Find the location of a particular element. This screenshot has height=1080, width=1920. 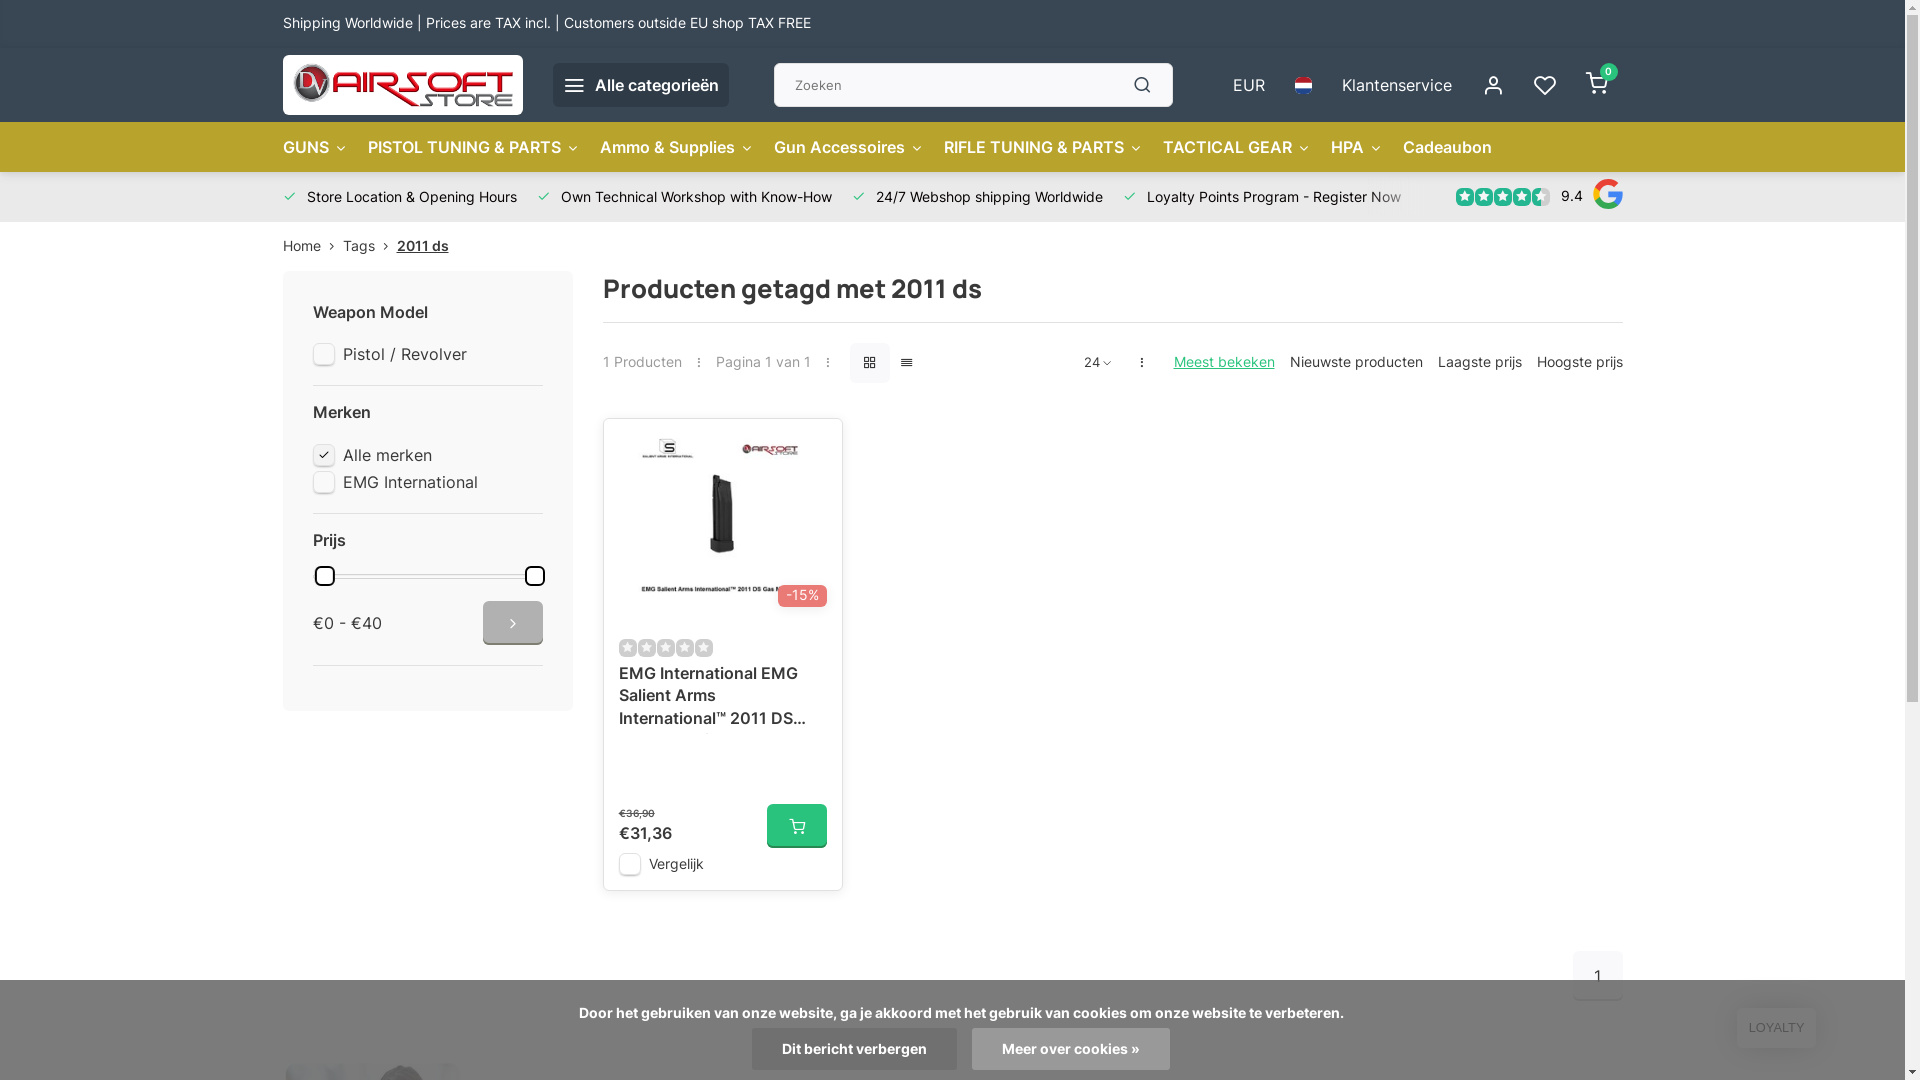

Toevoegen aan winkelwagen is located at coordinates (797, 826).